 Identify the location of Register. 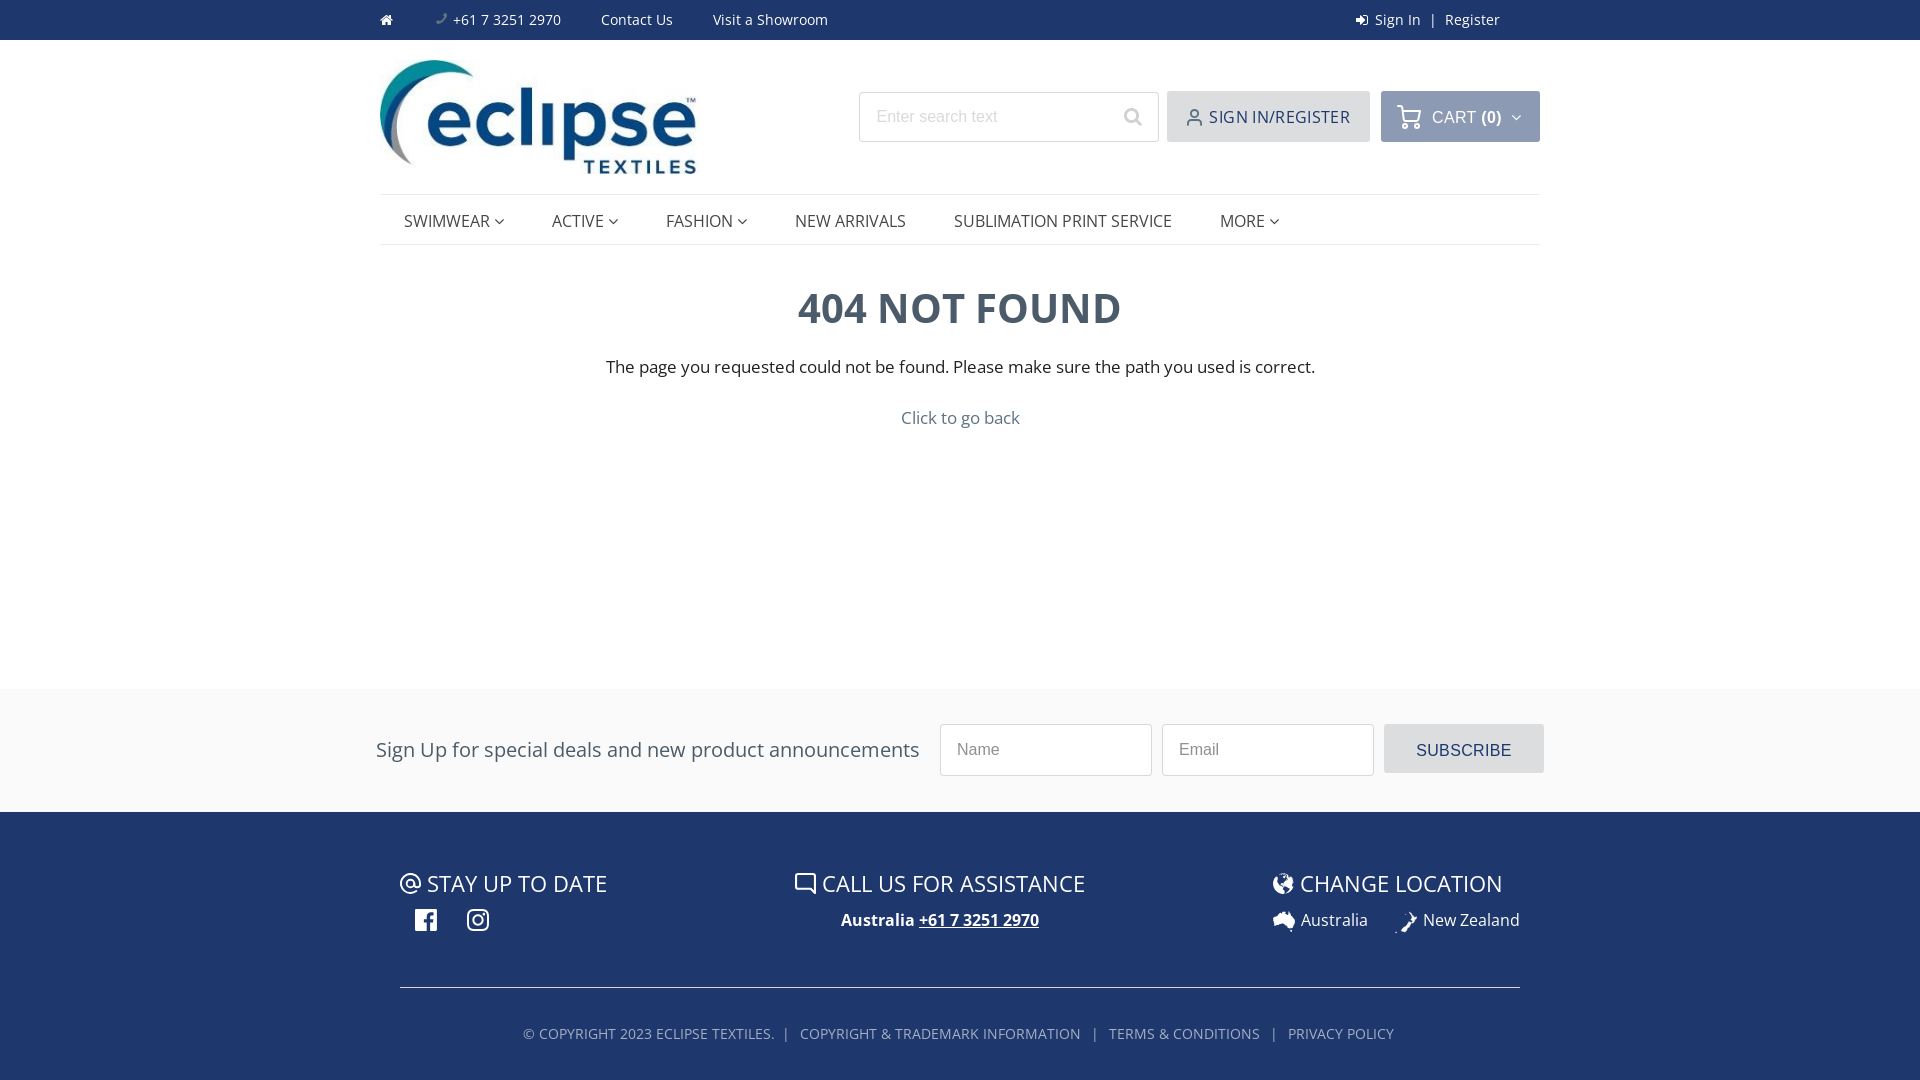
(1472, 20).